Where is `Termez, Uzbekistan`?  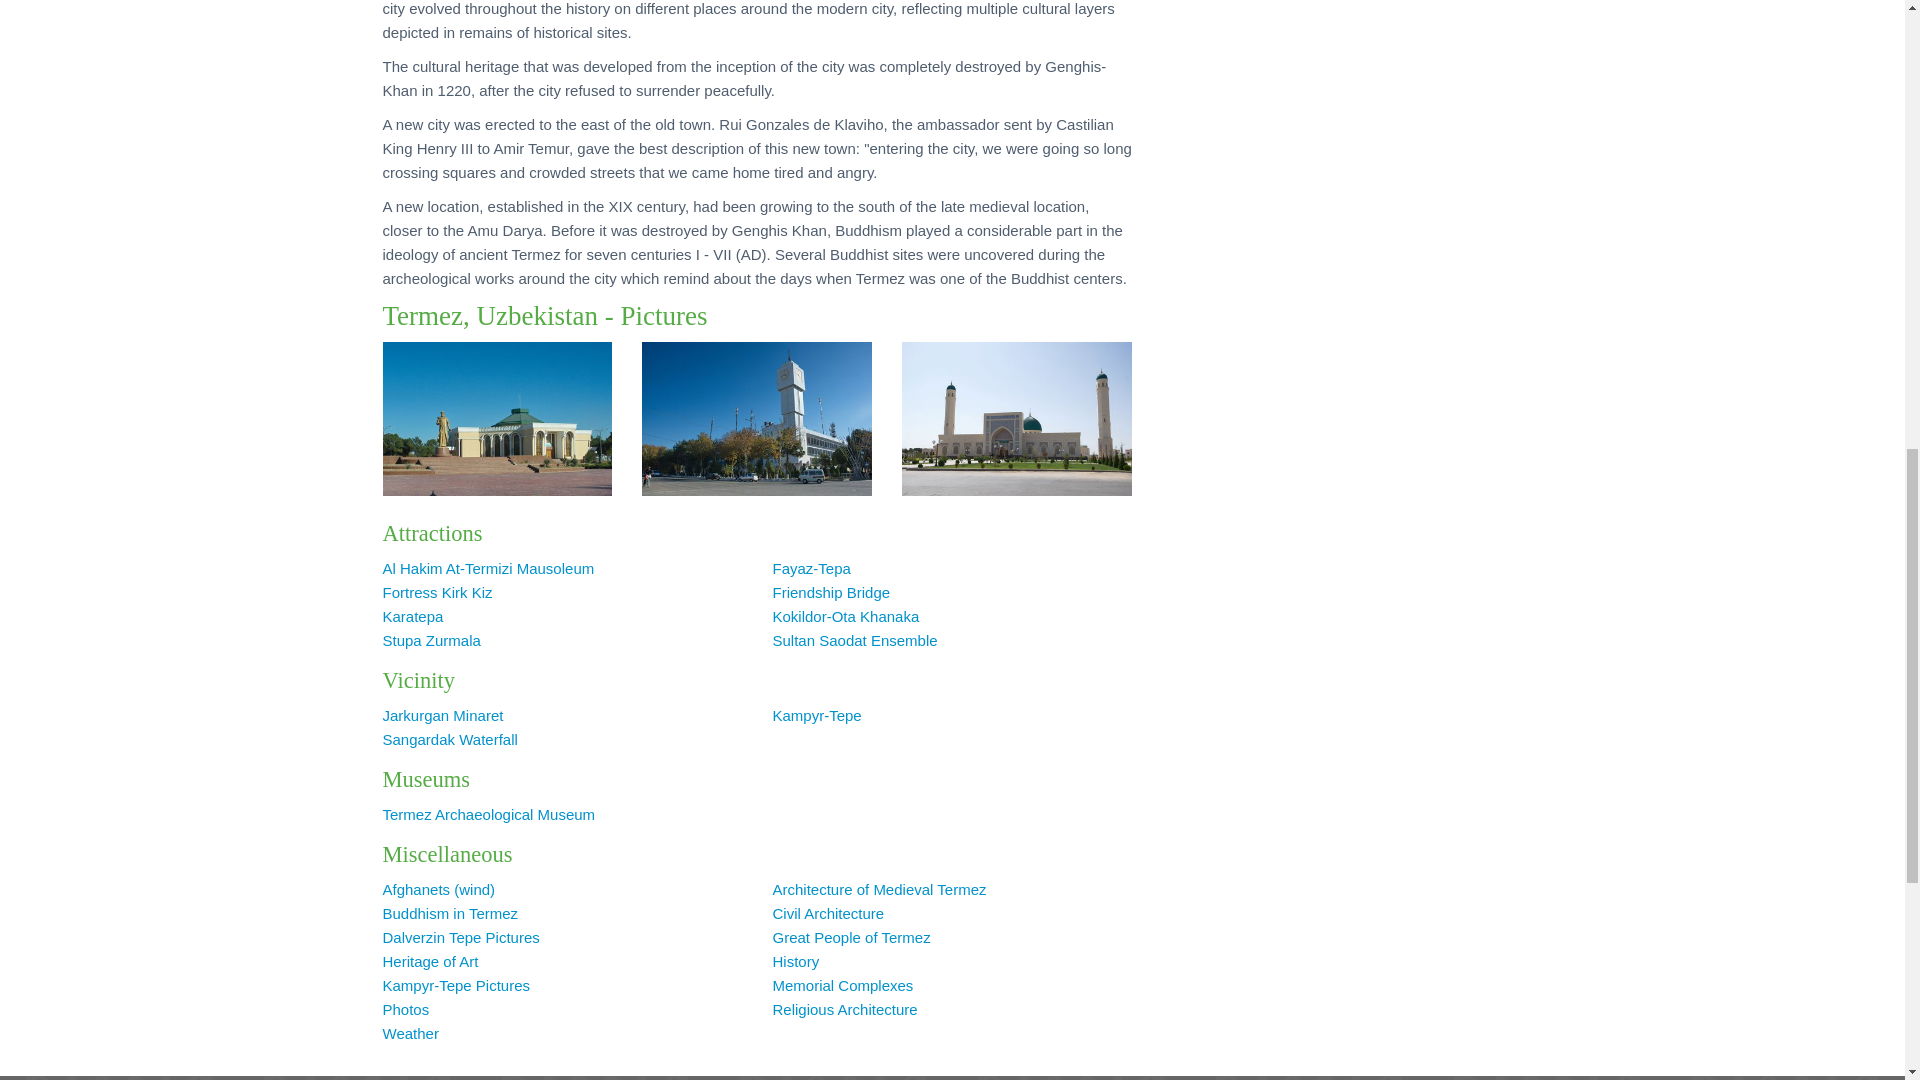 Termez, Uzbekistan is located at coordinates (497, 418).